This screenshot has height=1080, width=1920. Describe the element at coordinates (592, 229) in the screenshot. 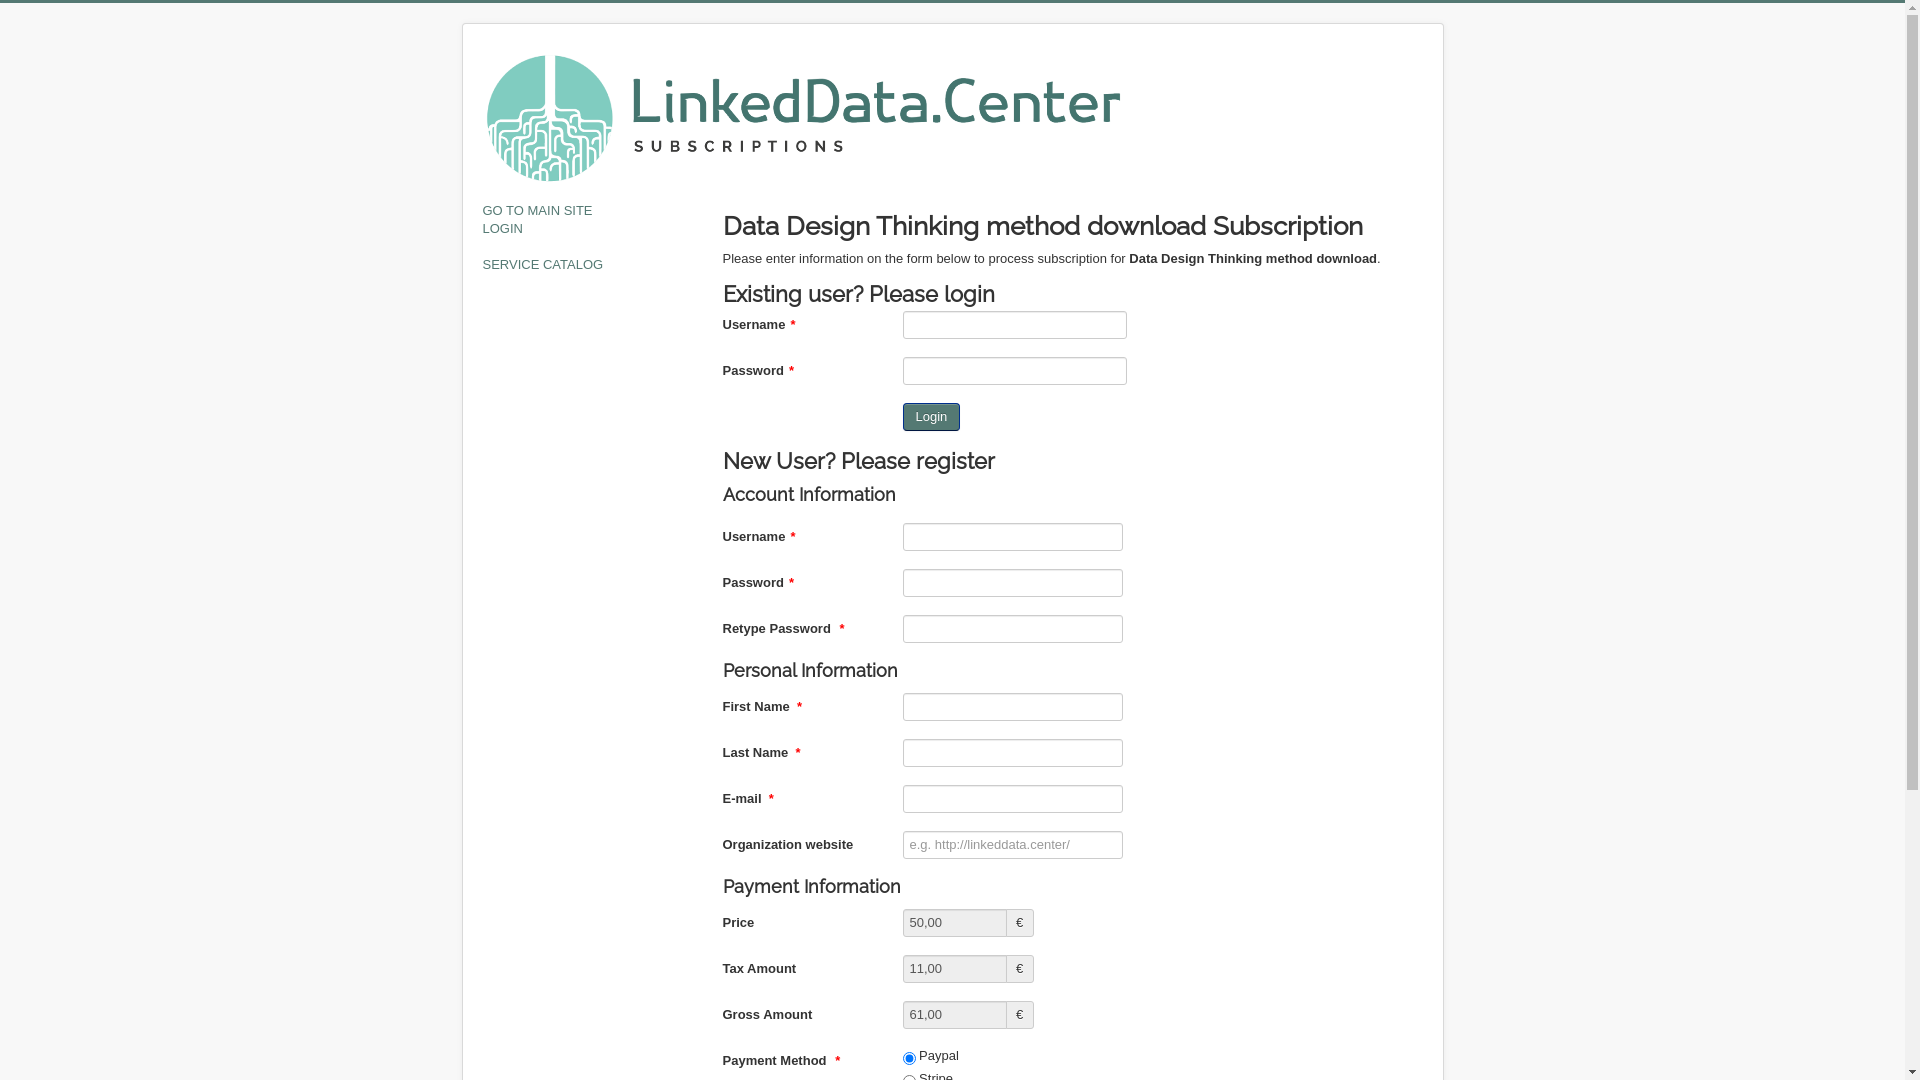

I see `LOGIN` at that location.